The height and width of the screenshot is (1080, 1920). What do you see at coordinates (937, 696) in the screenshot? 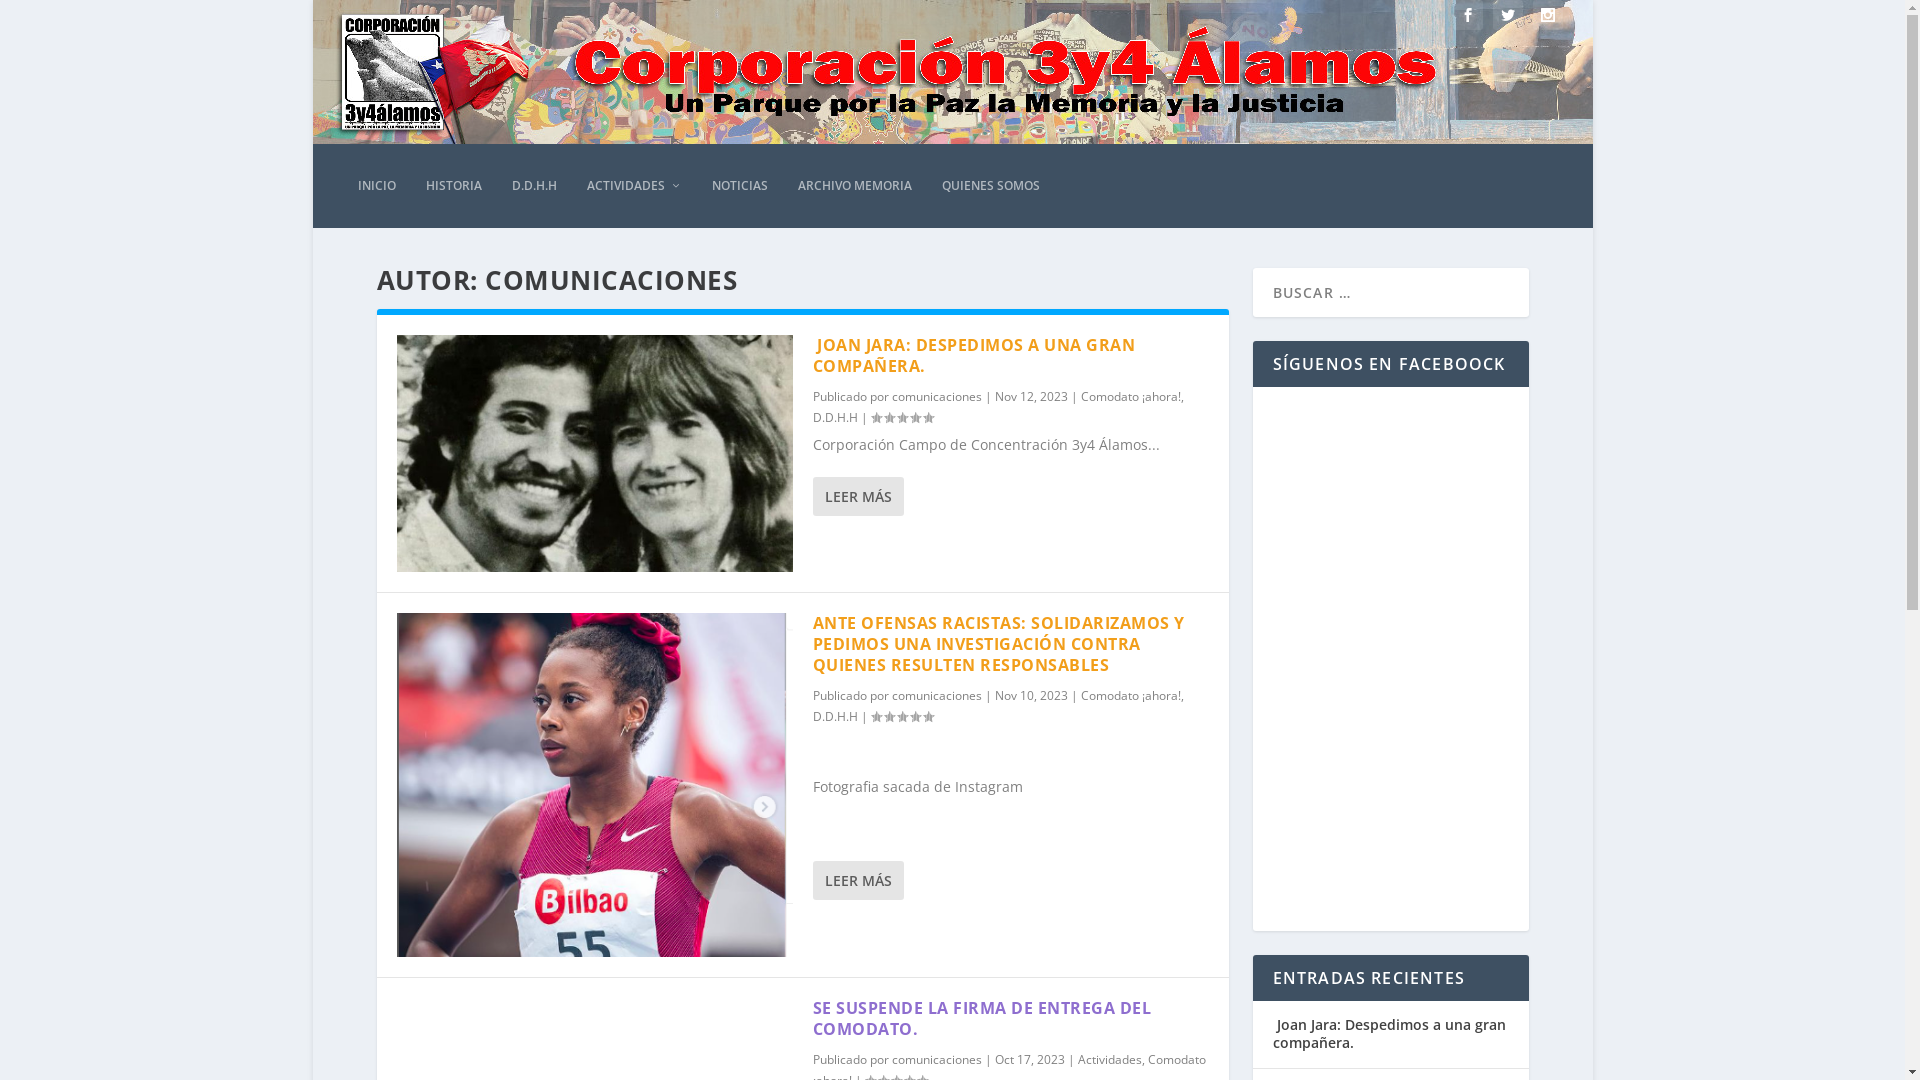
I see `comunicaciones` at bounding box center [937, 696].